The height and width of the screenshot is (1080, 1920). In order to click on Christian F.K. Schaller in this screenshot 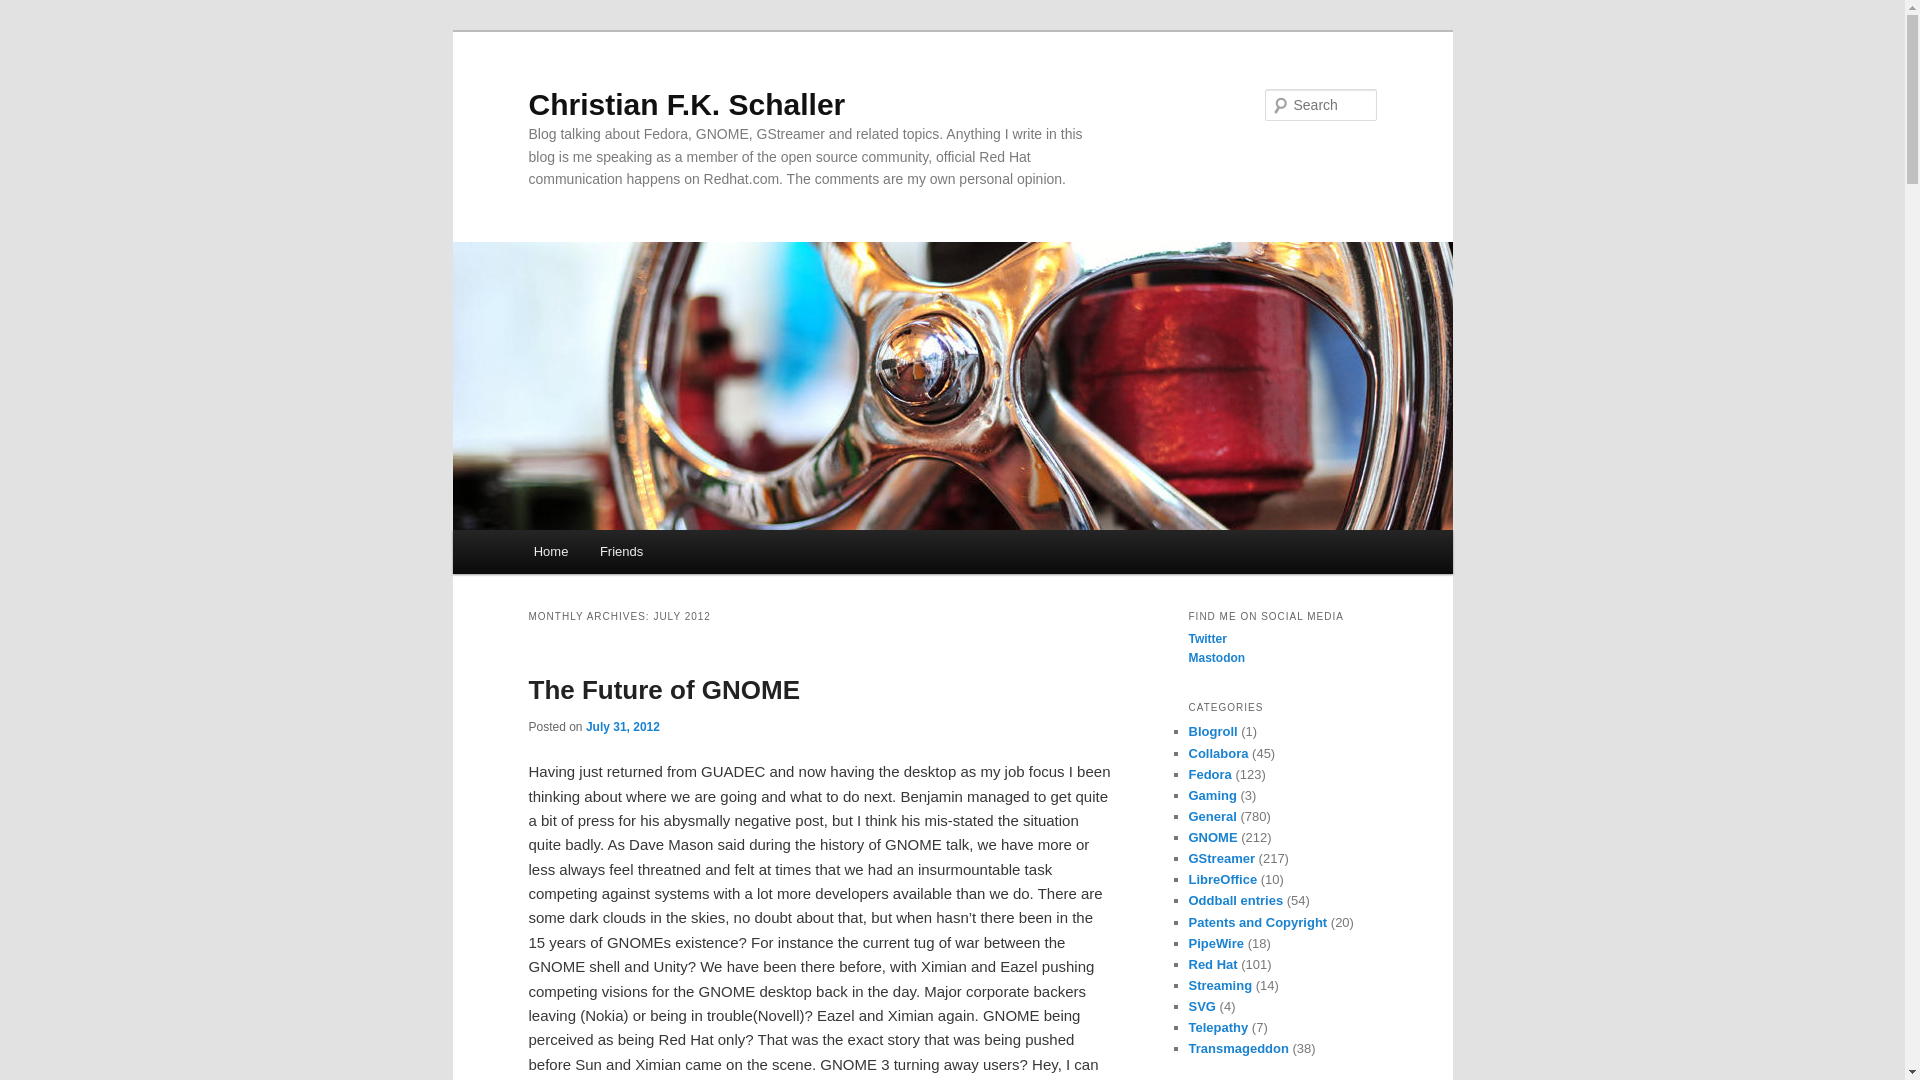, I will do `click(686, 104)`.